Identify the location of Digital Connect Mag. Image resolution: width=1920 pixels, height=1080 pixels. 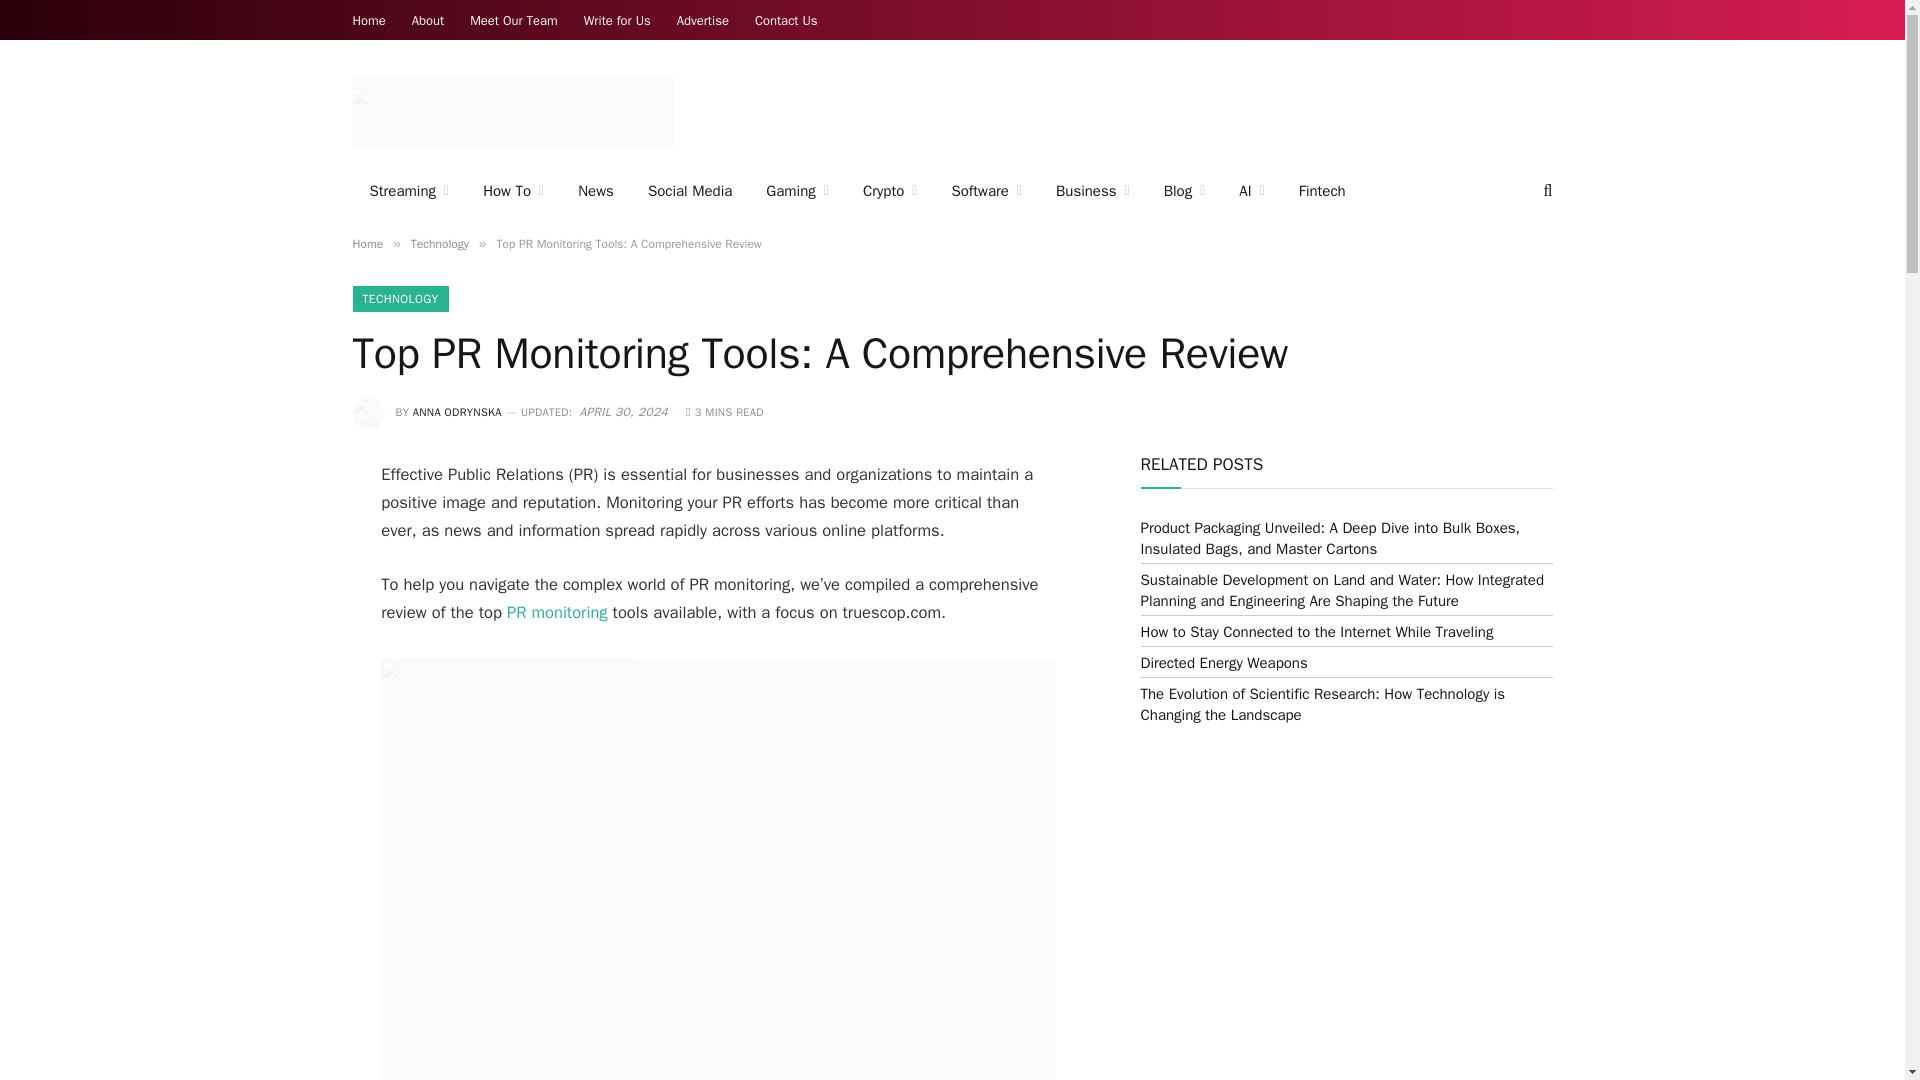
(512, 112).